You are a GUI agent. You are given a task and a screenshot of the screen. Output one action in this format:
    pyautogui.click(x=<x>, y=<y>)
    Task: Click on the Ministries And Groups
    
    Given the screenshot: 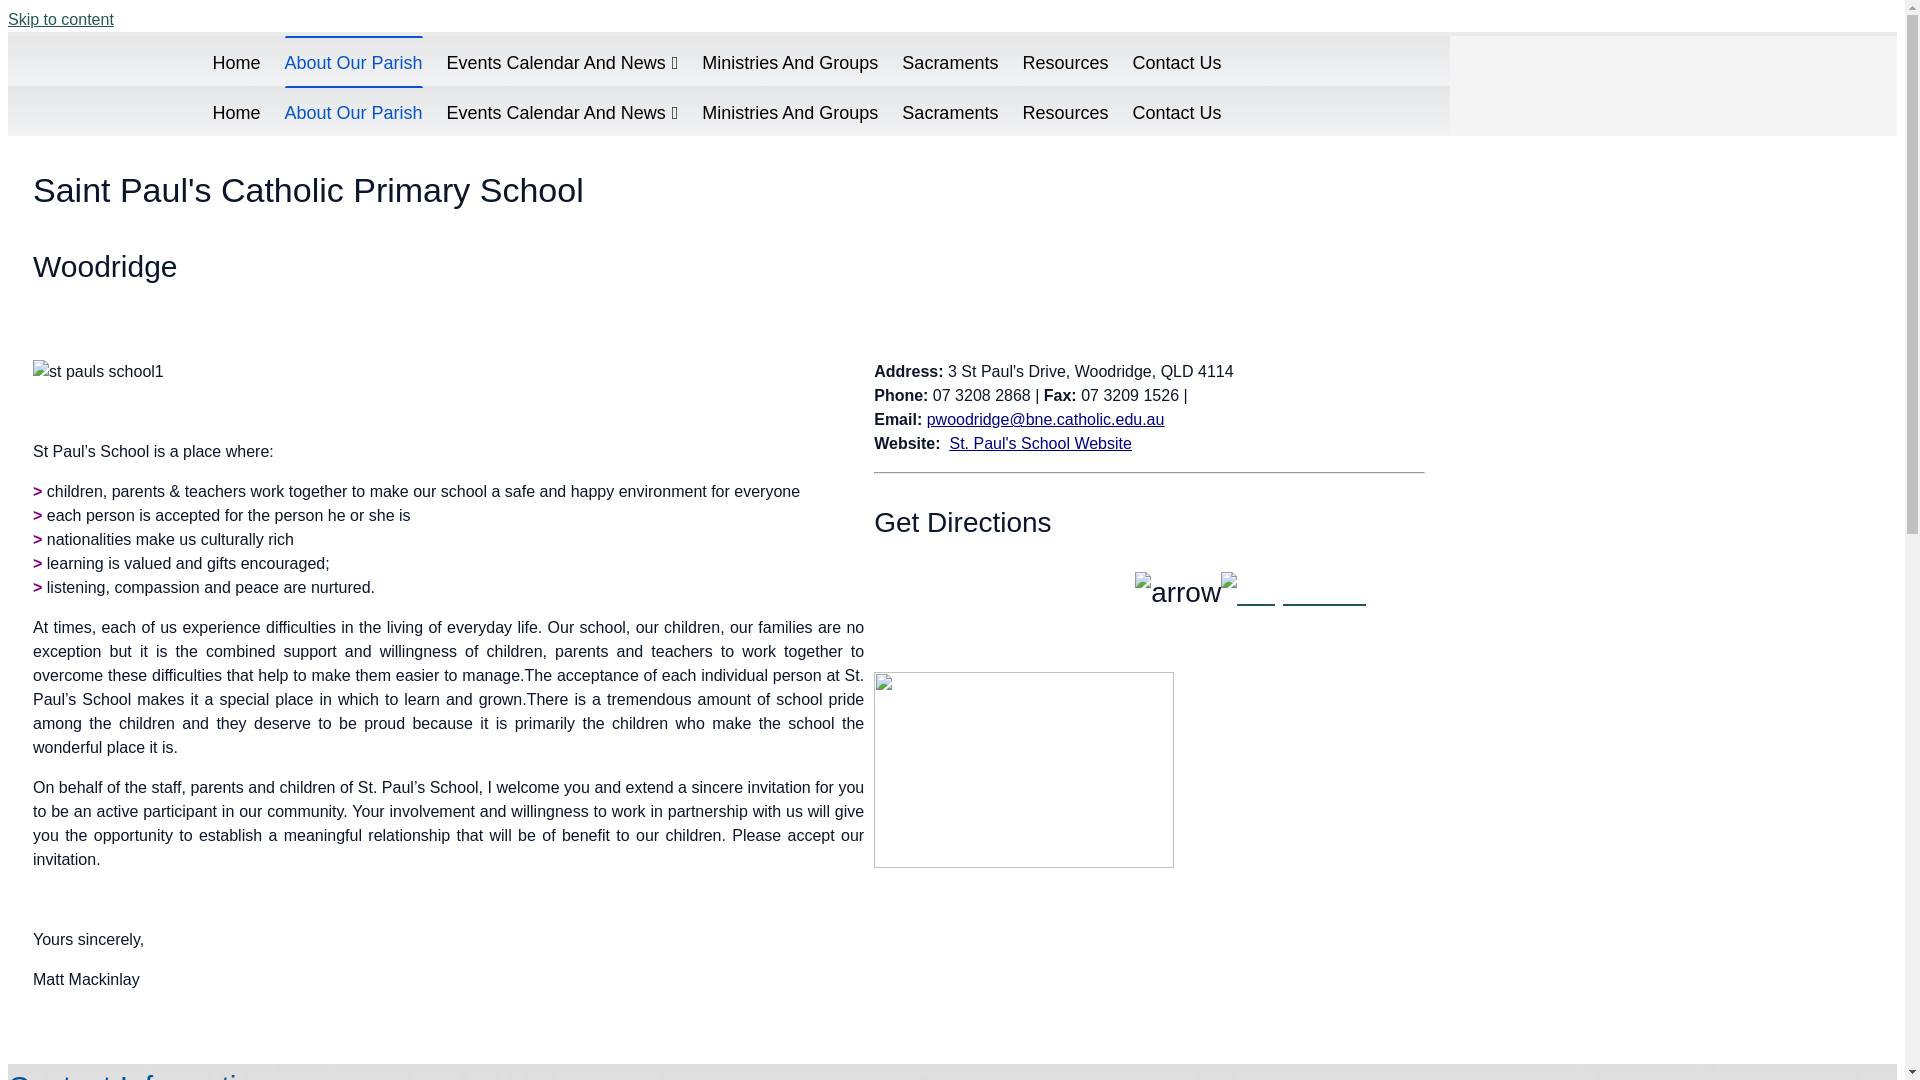 What is the action you would take?
    pyautogui.click(x=790, y=61)
    